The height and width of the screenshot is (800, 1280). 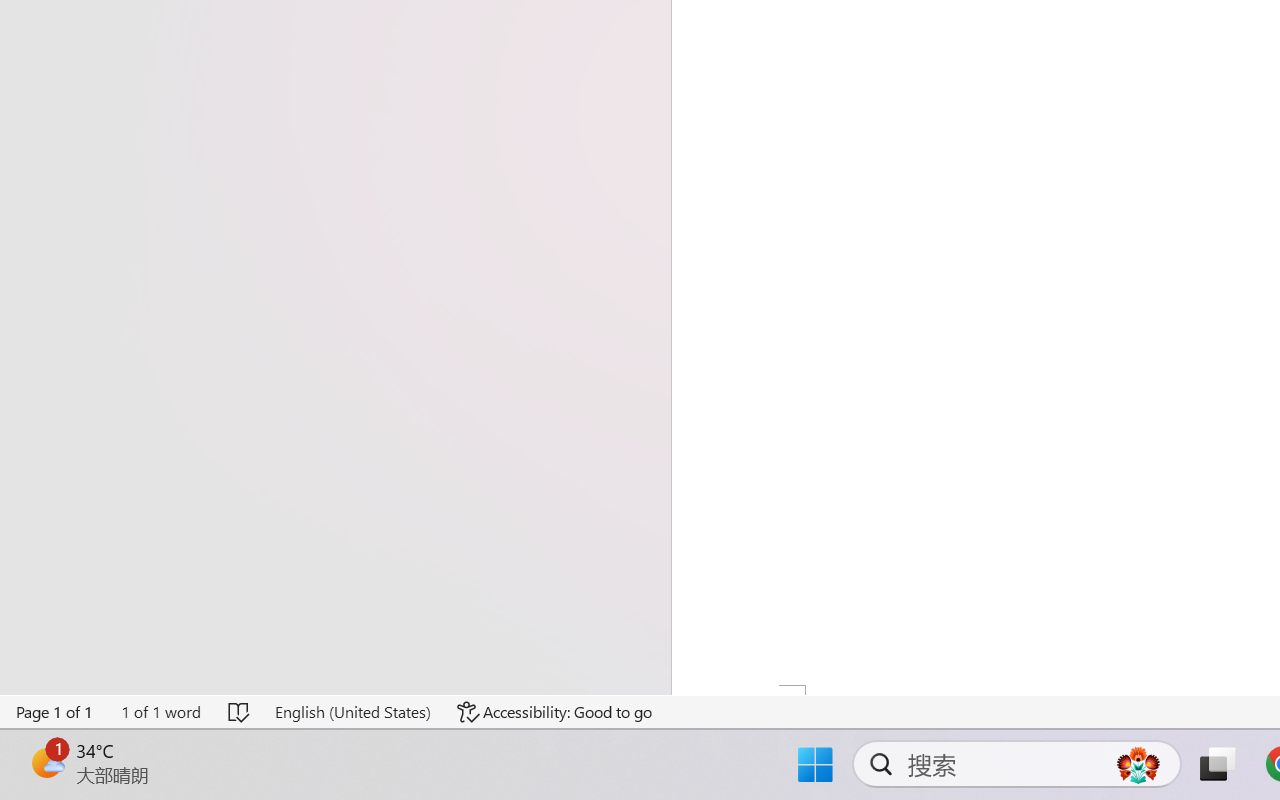 I want to click on Page Number Page 1 of 1, so click(x=55, y=712).